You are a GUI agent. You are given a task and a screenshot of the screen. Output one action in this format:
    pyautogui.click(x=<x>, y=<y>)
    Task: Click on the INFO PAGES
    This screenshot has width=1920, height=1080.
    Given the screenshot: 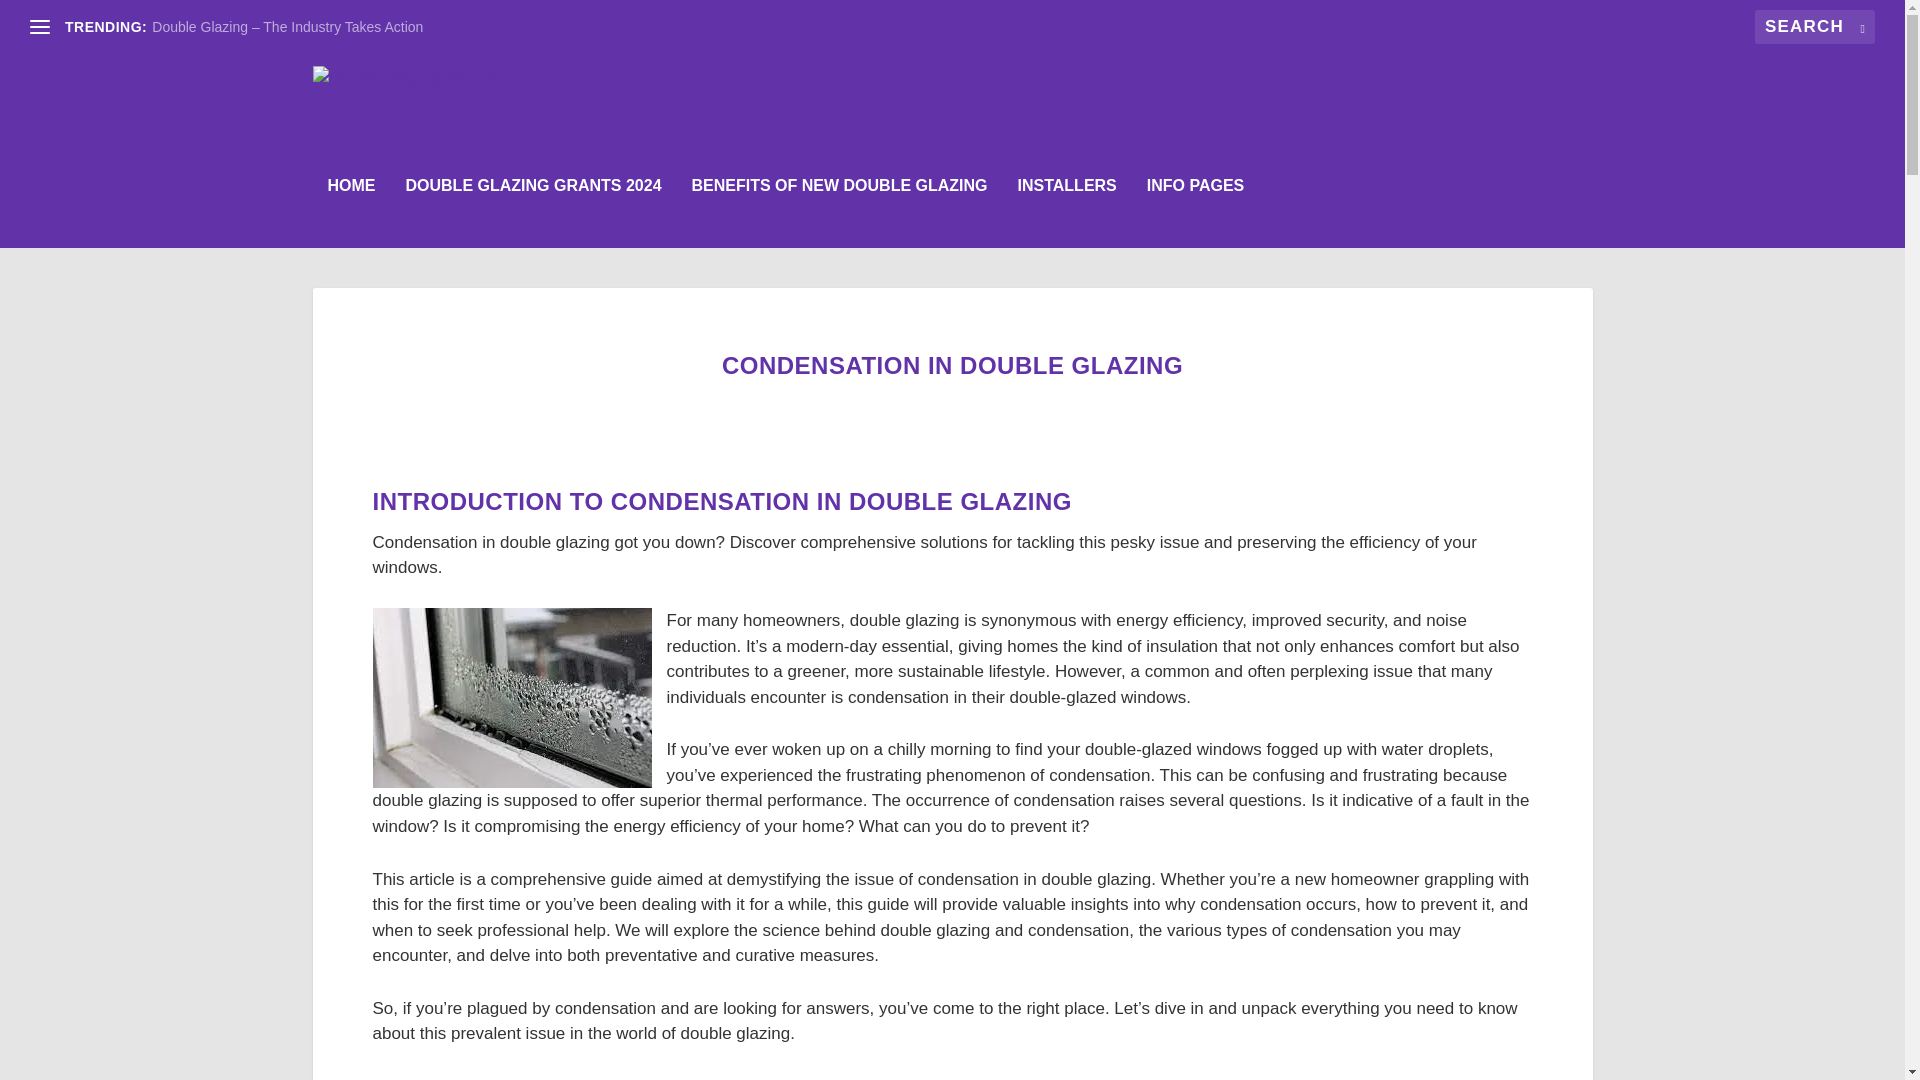 What is the action you would take?
    pyautogui.click(x=1195, y=213)
    